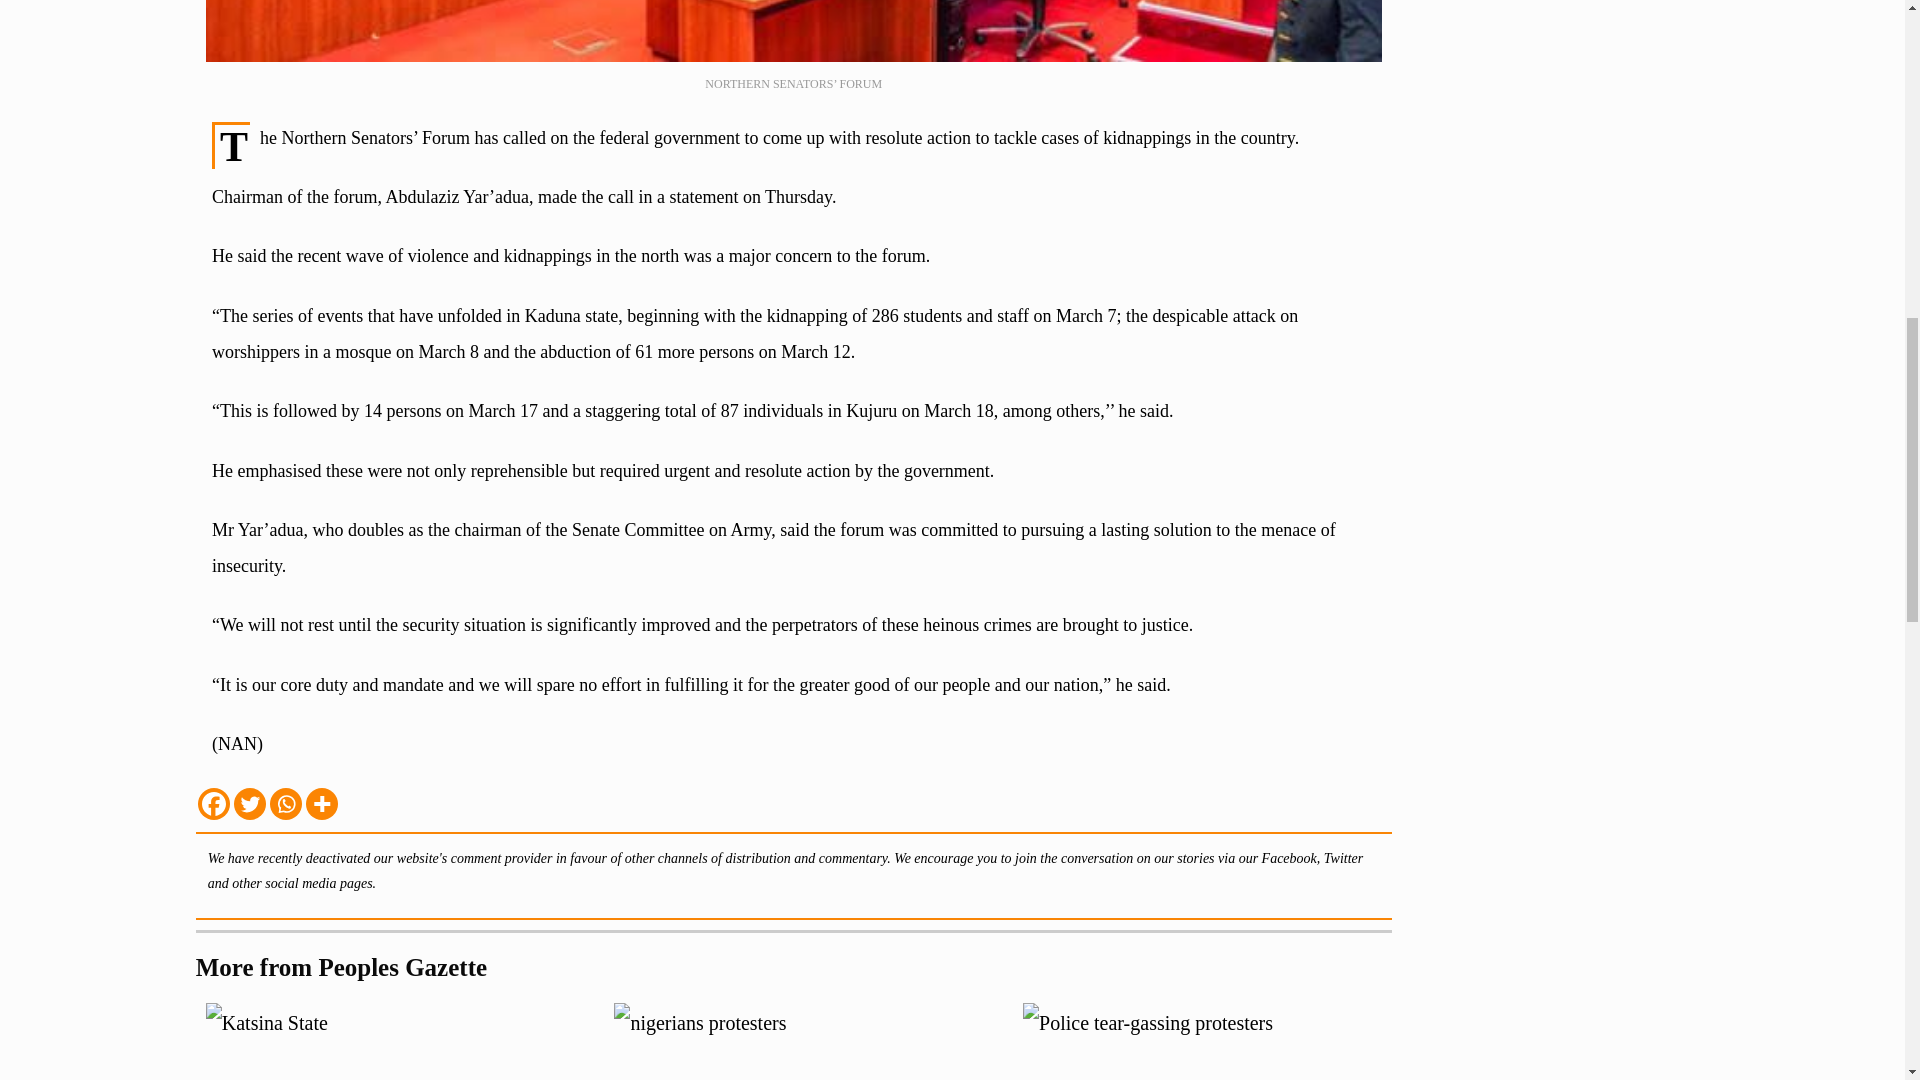  I want to click on Twitter, so click(250, 804).